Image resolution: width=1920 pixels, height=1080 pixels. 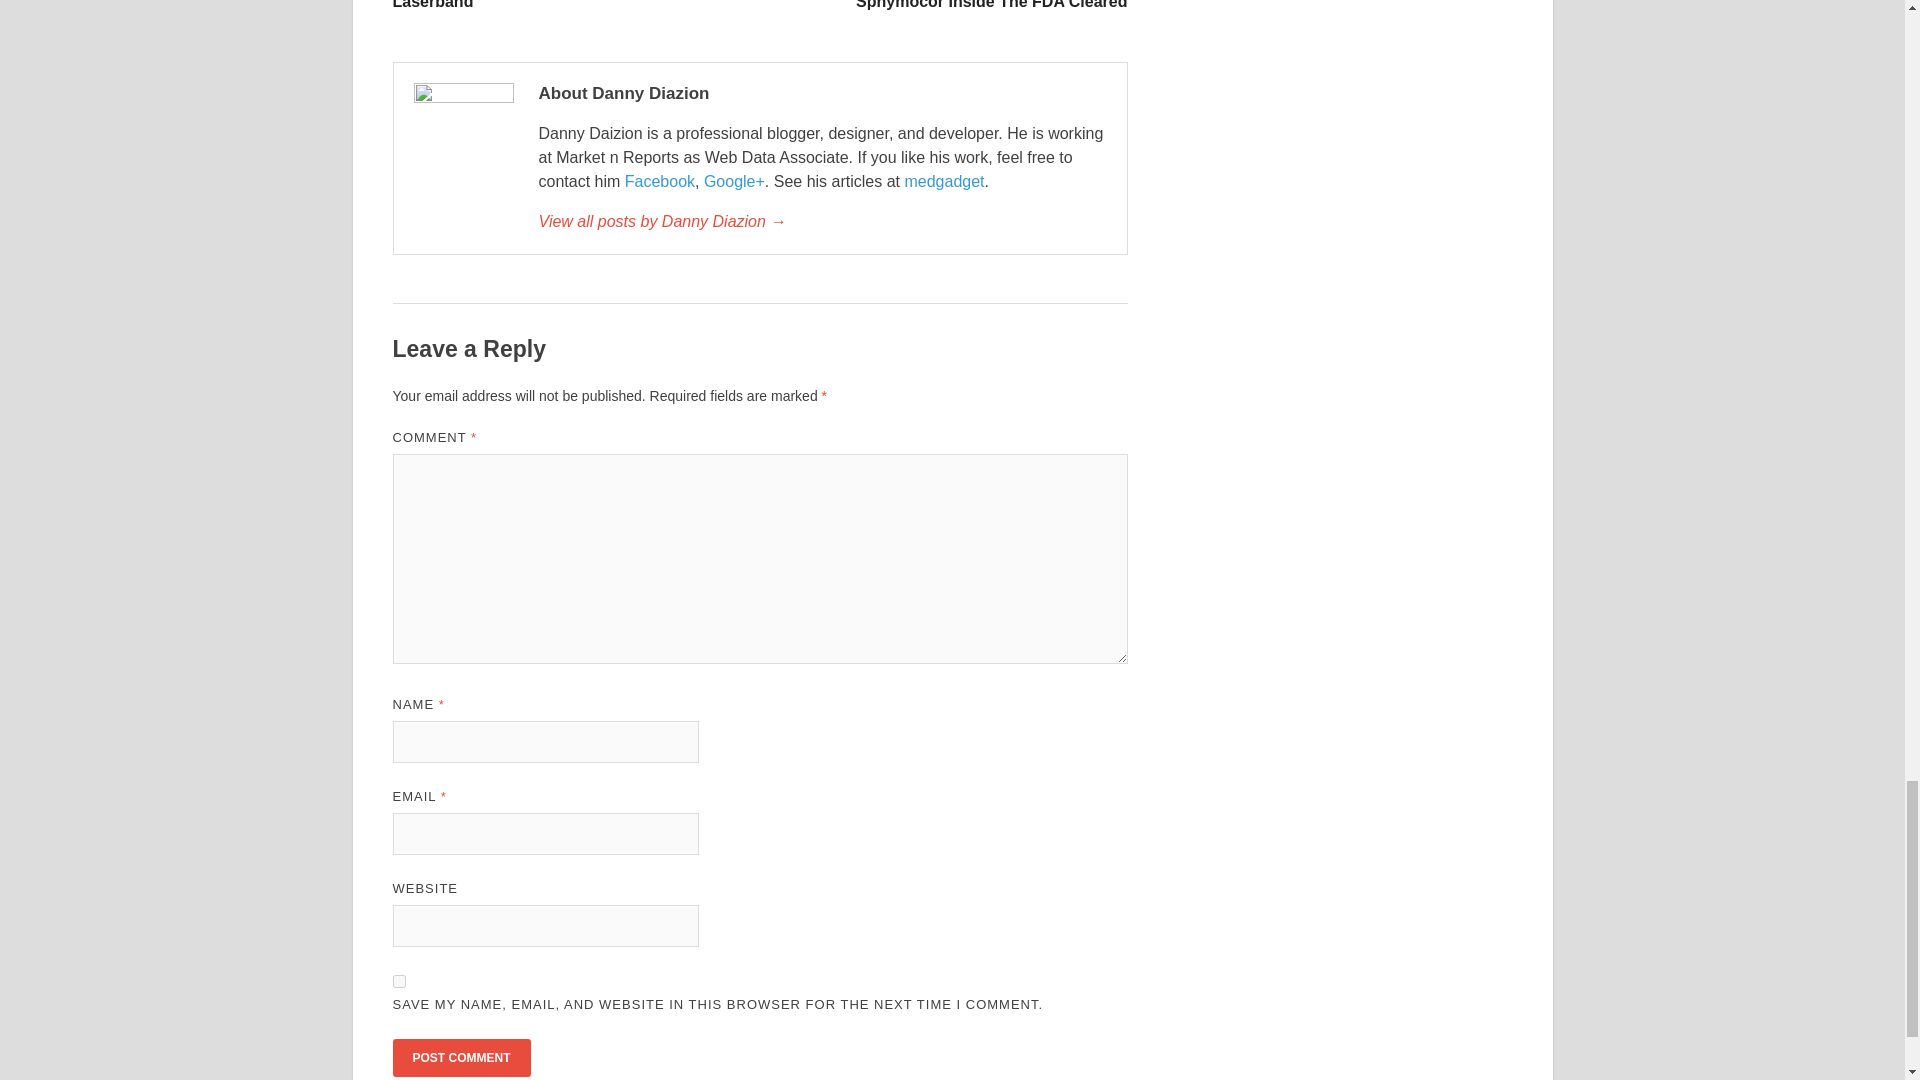 What do you see at coordinates (660, 181) in the screenshot?
I see `Facebook` at bounding box center [660, 181].